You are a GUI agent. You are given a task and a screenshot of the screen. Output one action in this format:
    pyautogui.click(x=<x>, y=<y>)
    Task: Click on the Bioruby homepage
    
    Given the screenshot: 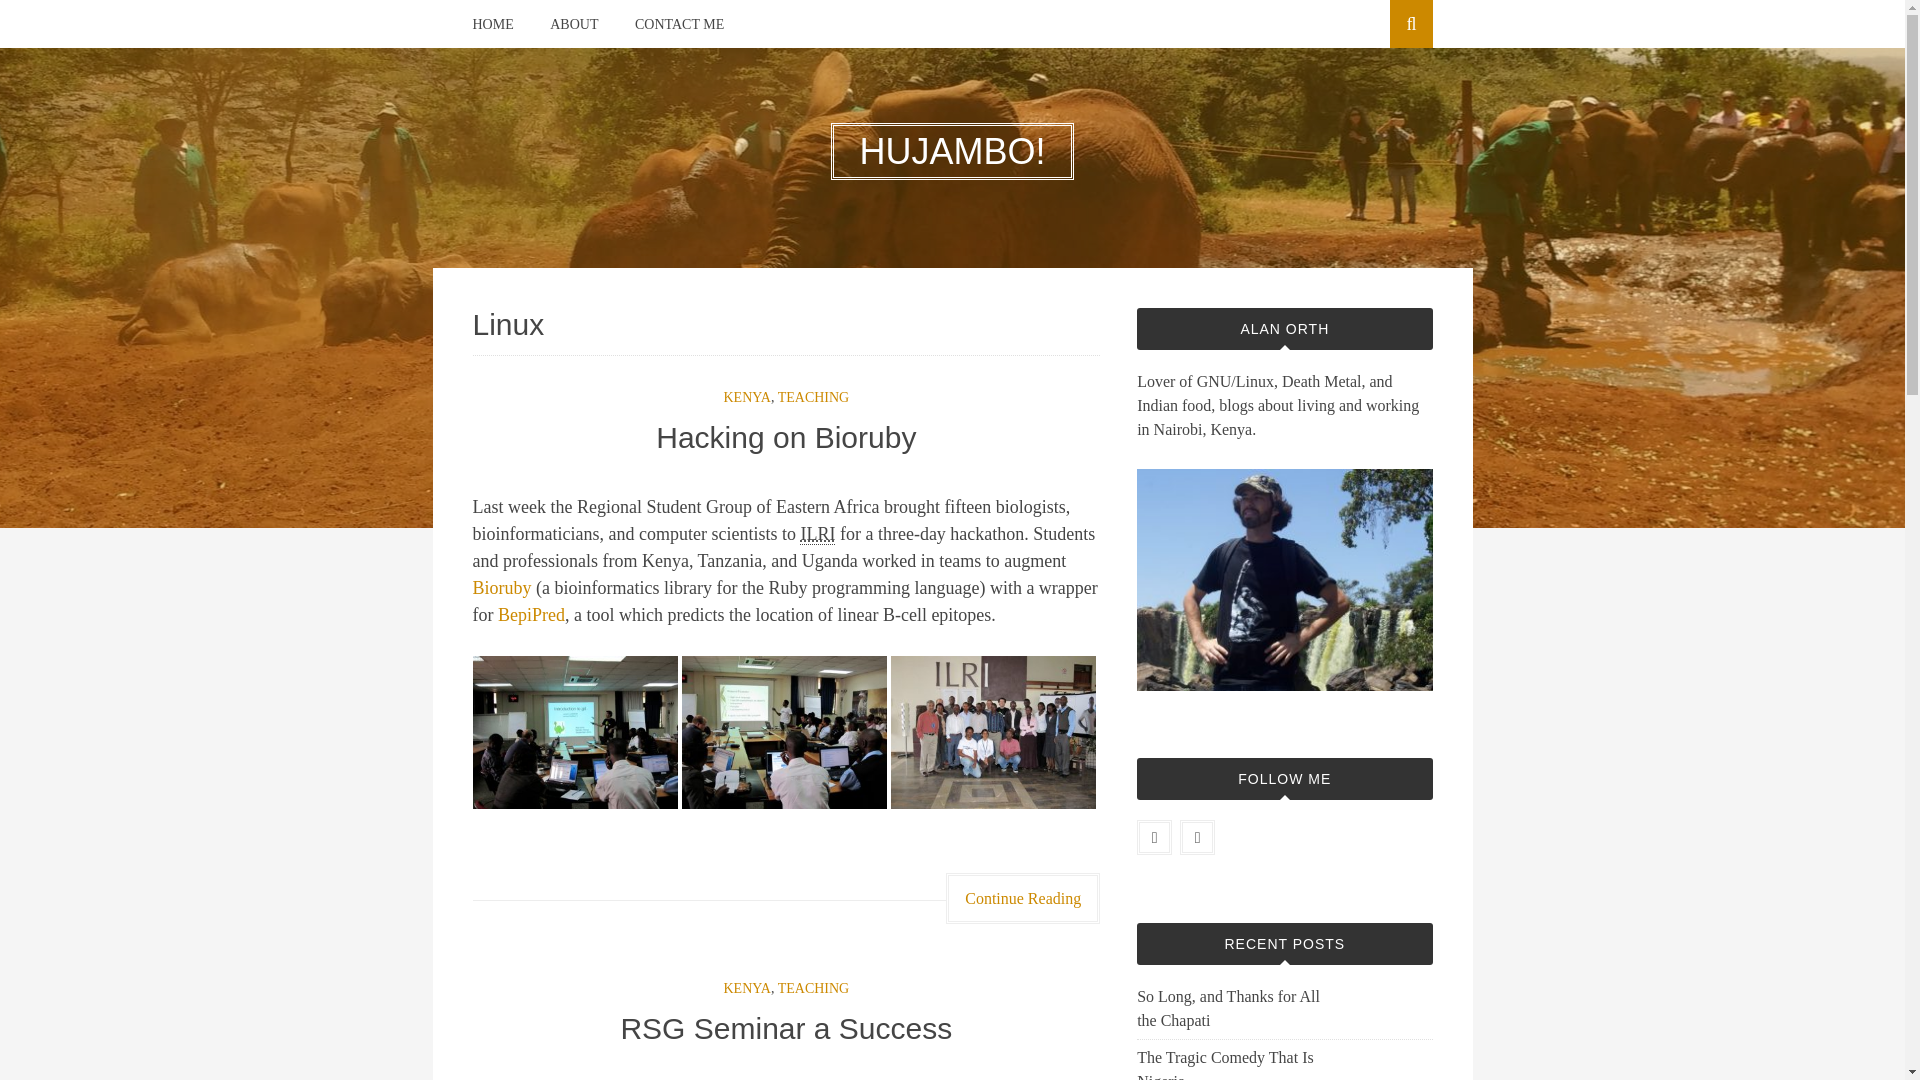 What is the action you would take?
    pyautogui.click(x=502, y=588)
    